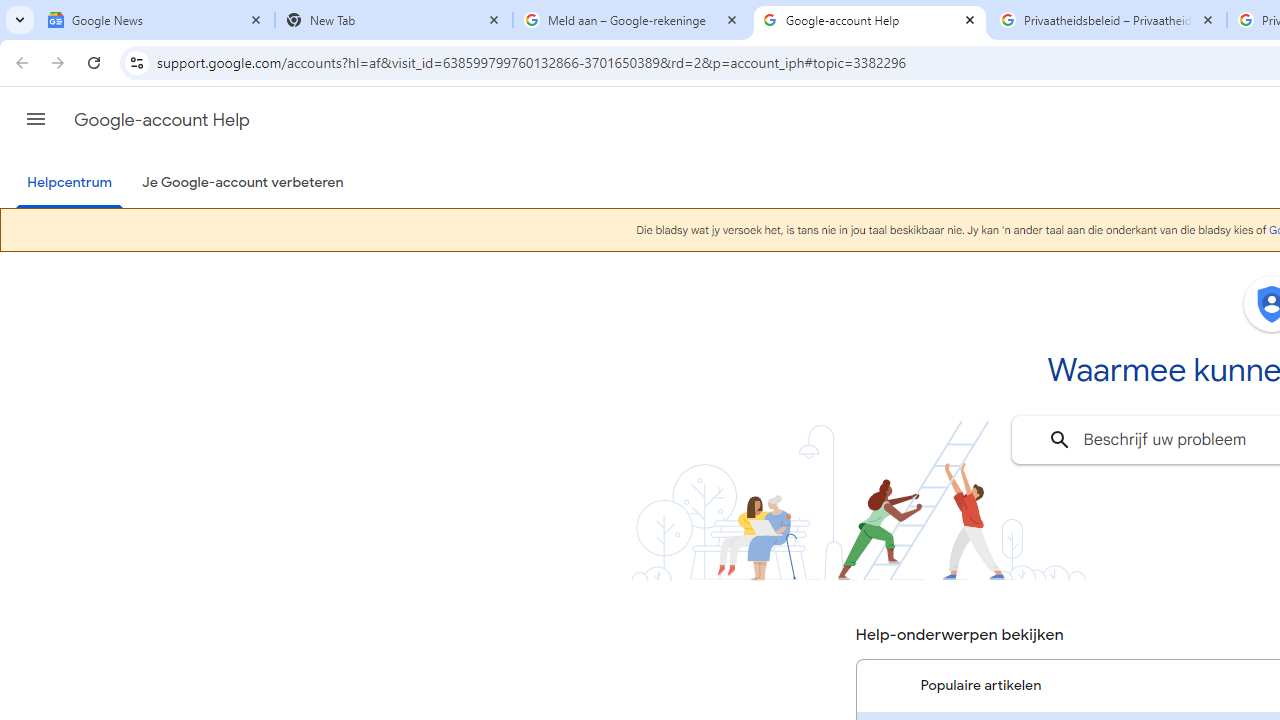  I want to click on Helpcentrum, so click(70, 184).